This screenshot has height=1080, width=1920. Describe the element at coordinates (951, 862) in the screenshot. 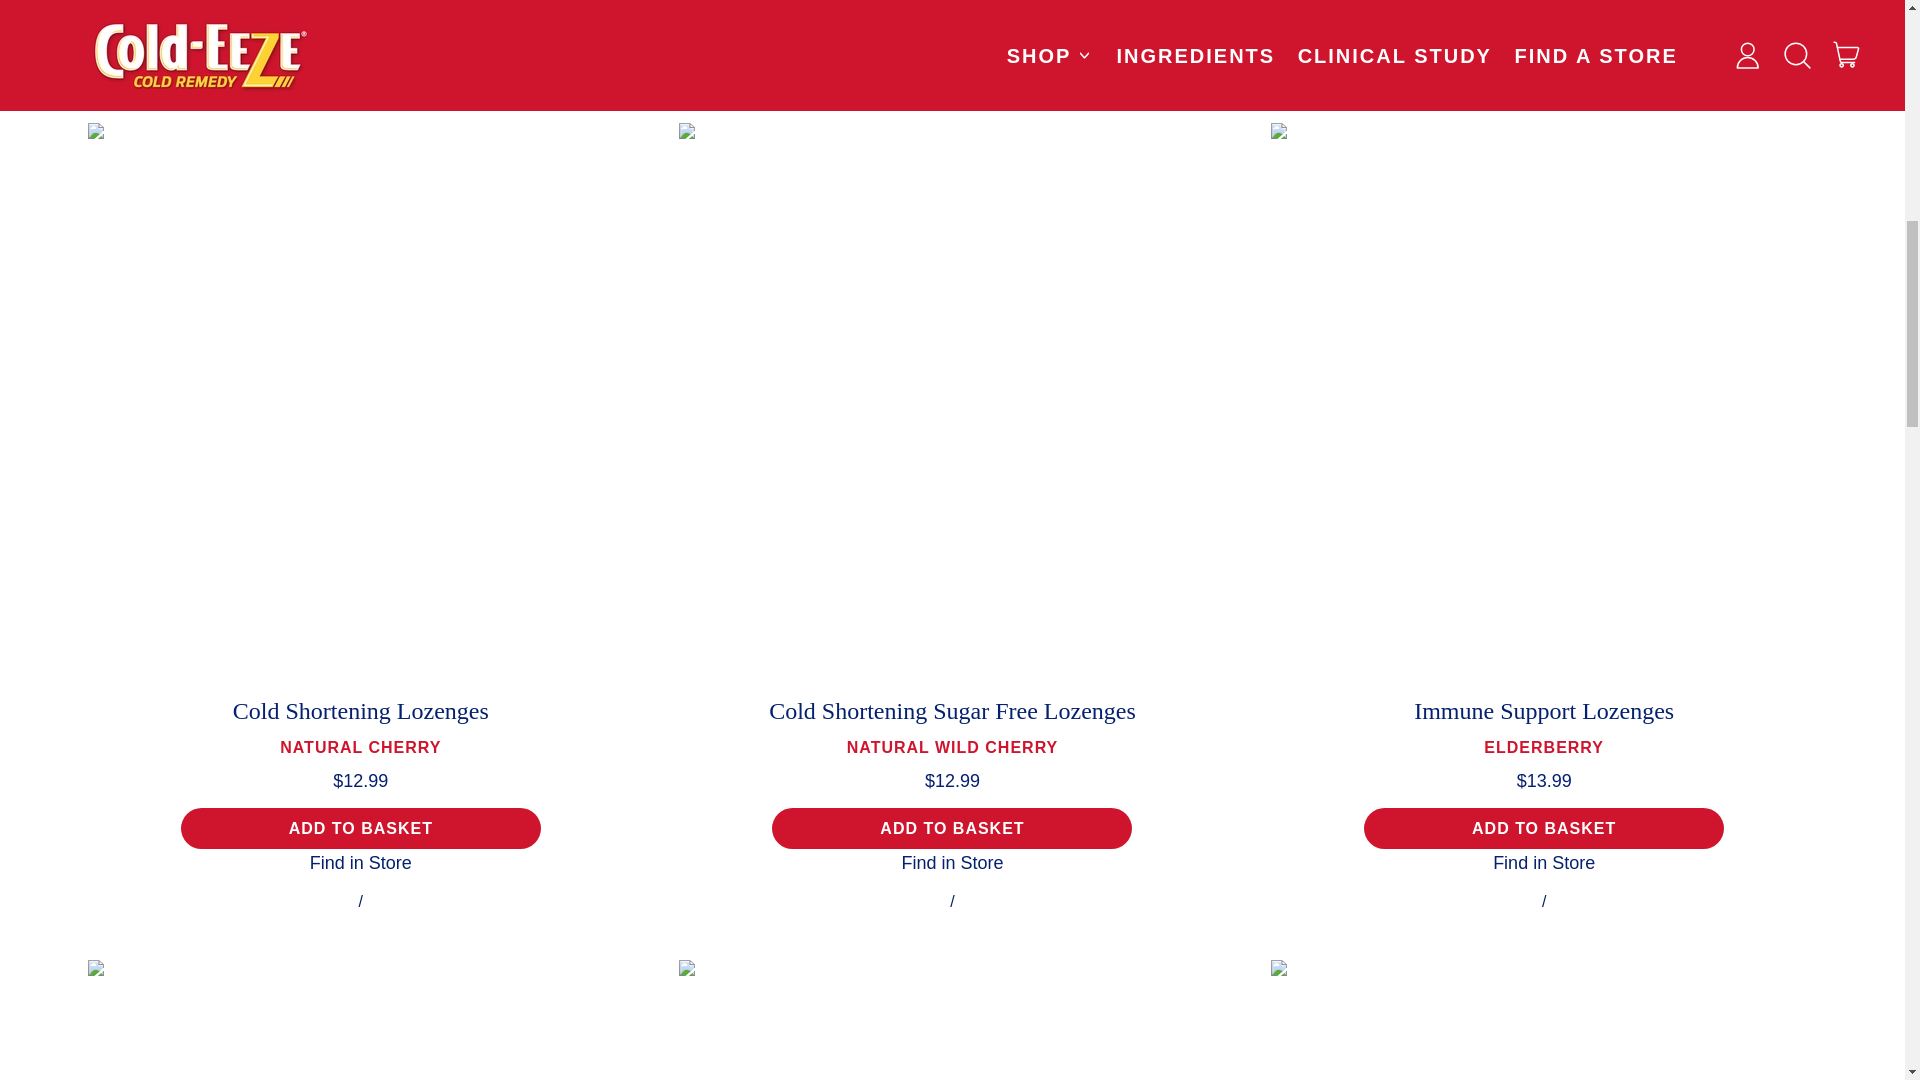

I see `Filter` at that location.